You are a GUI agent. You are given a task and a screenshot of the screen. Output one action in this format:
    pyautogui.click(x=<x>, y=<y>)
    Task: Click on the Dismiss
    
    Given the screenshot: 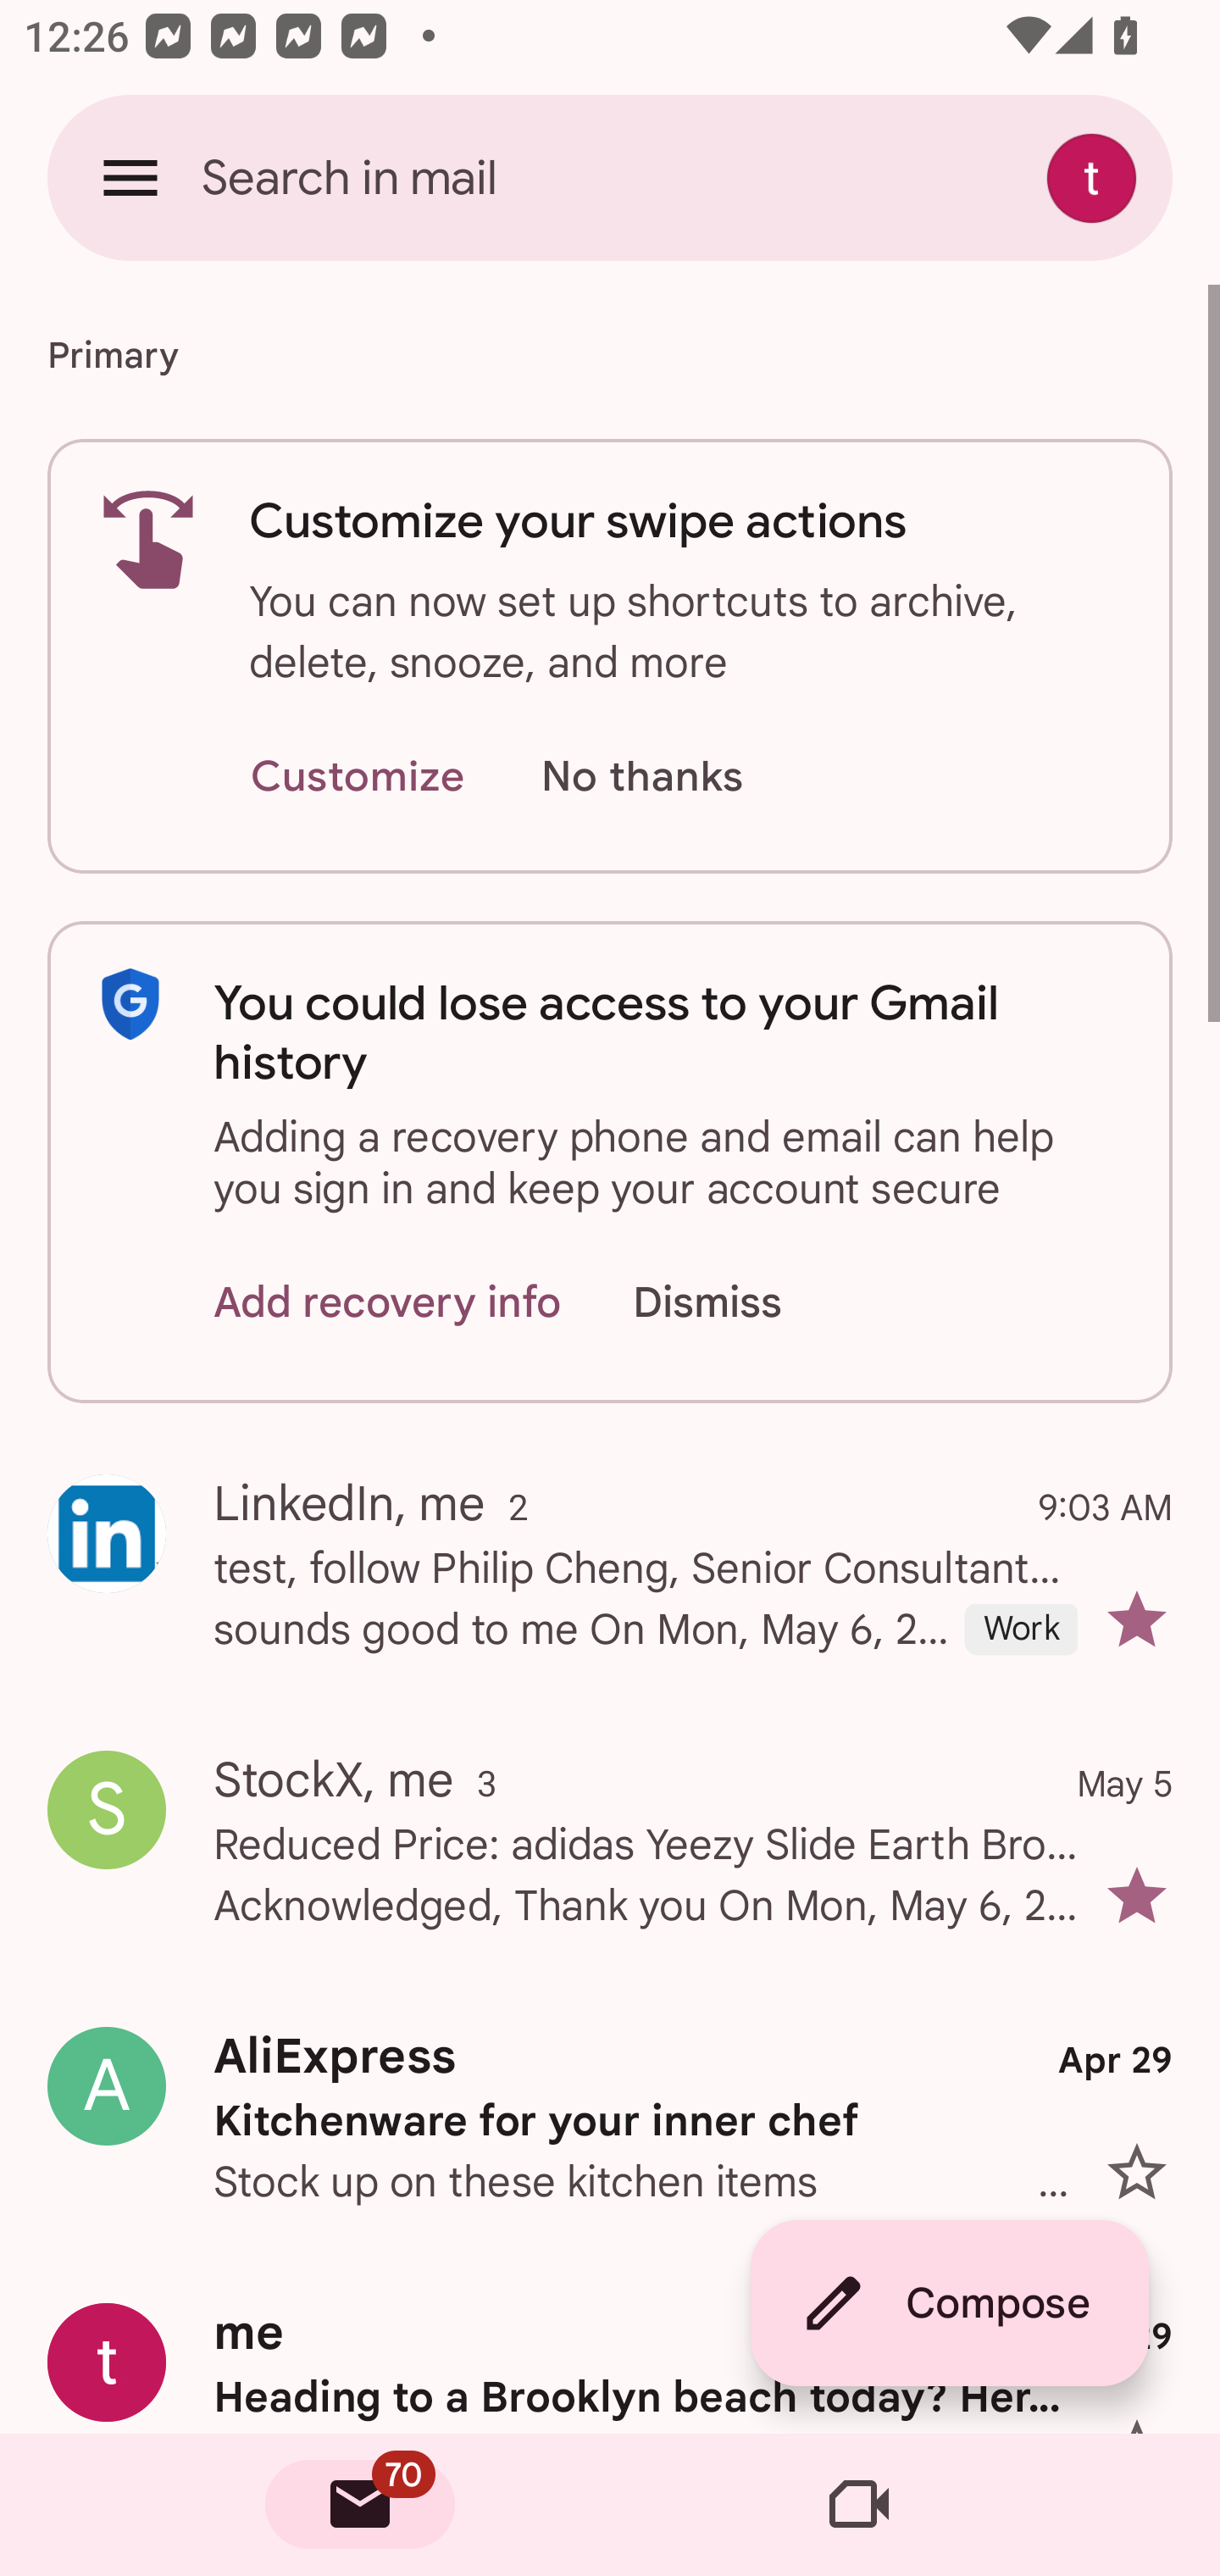 What is the action you would take?
    pyautogui.click(x=739, y=1302)
    